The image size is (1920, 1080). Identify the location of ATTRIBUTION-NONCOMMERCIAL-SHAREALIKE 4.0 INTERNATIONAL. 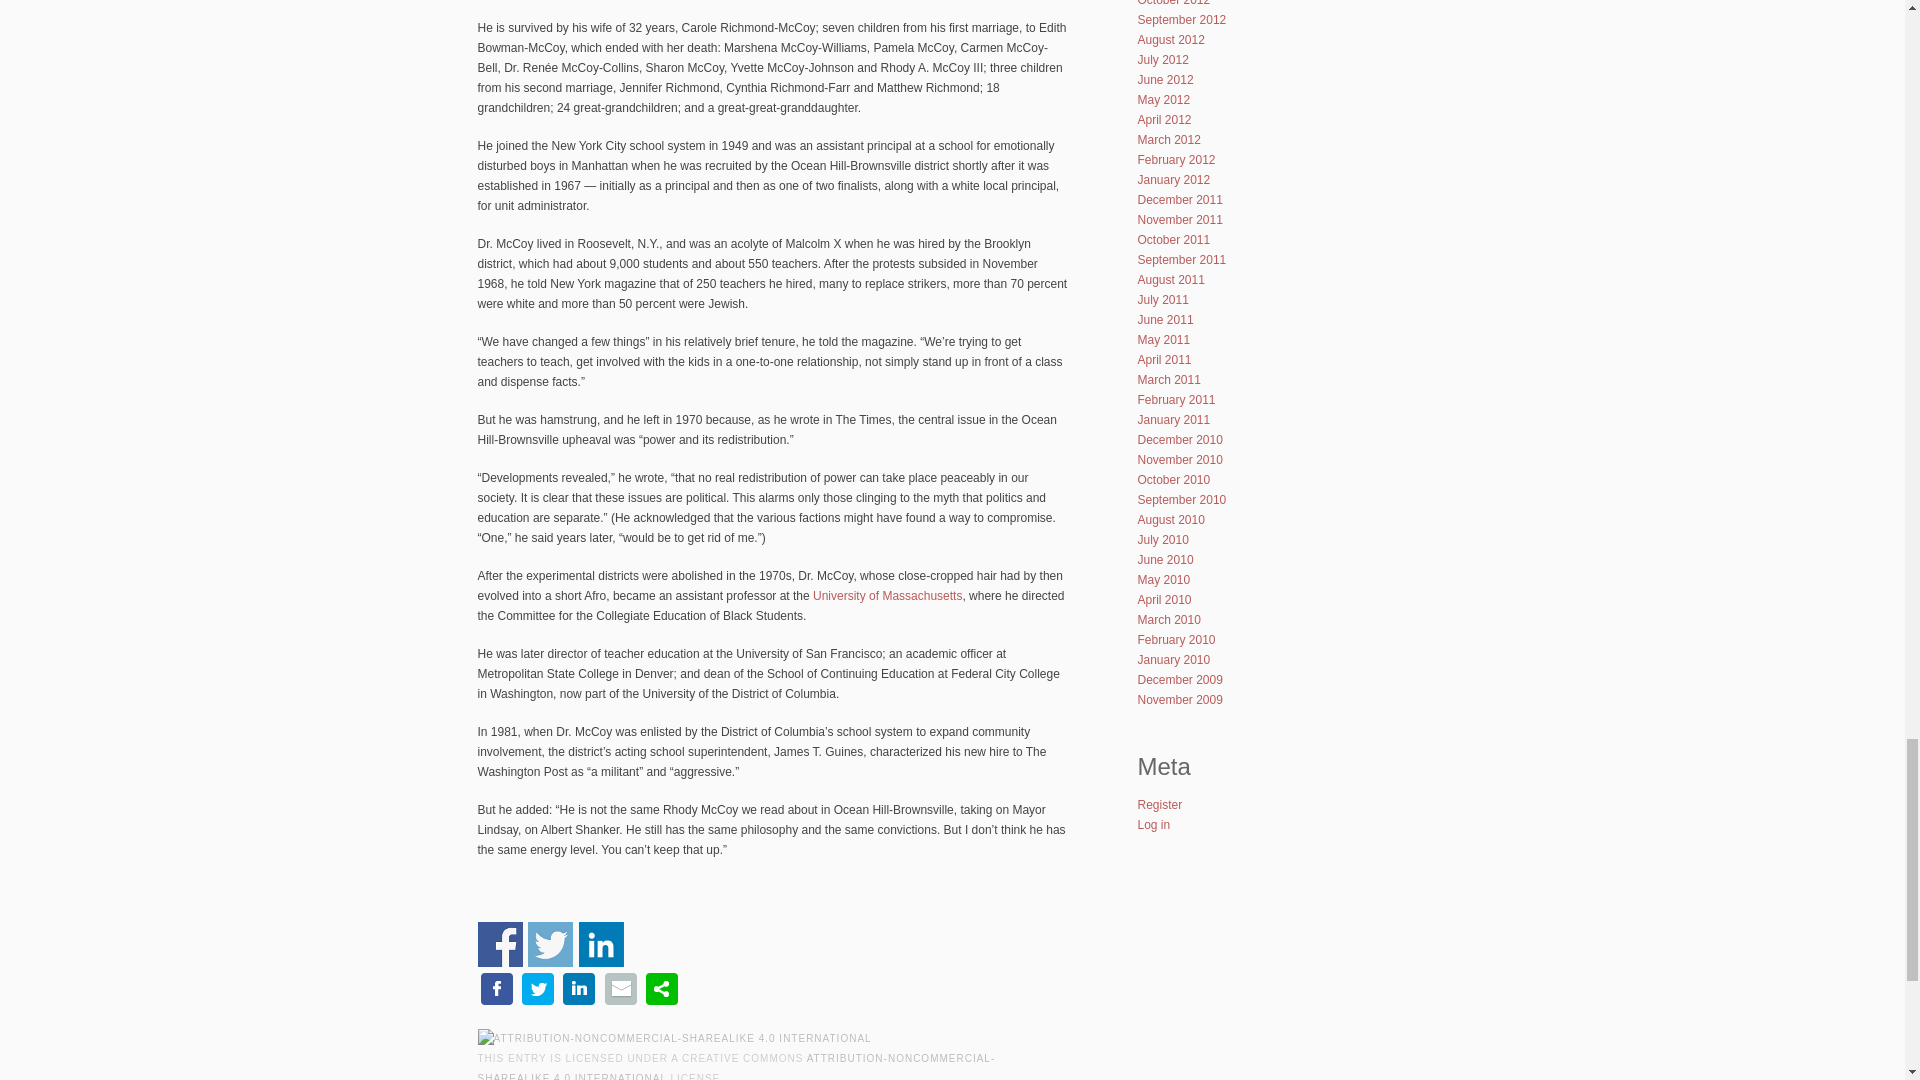
(737, 1066).